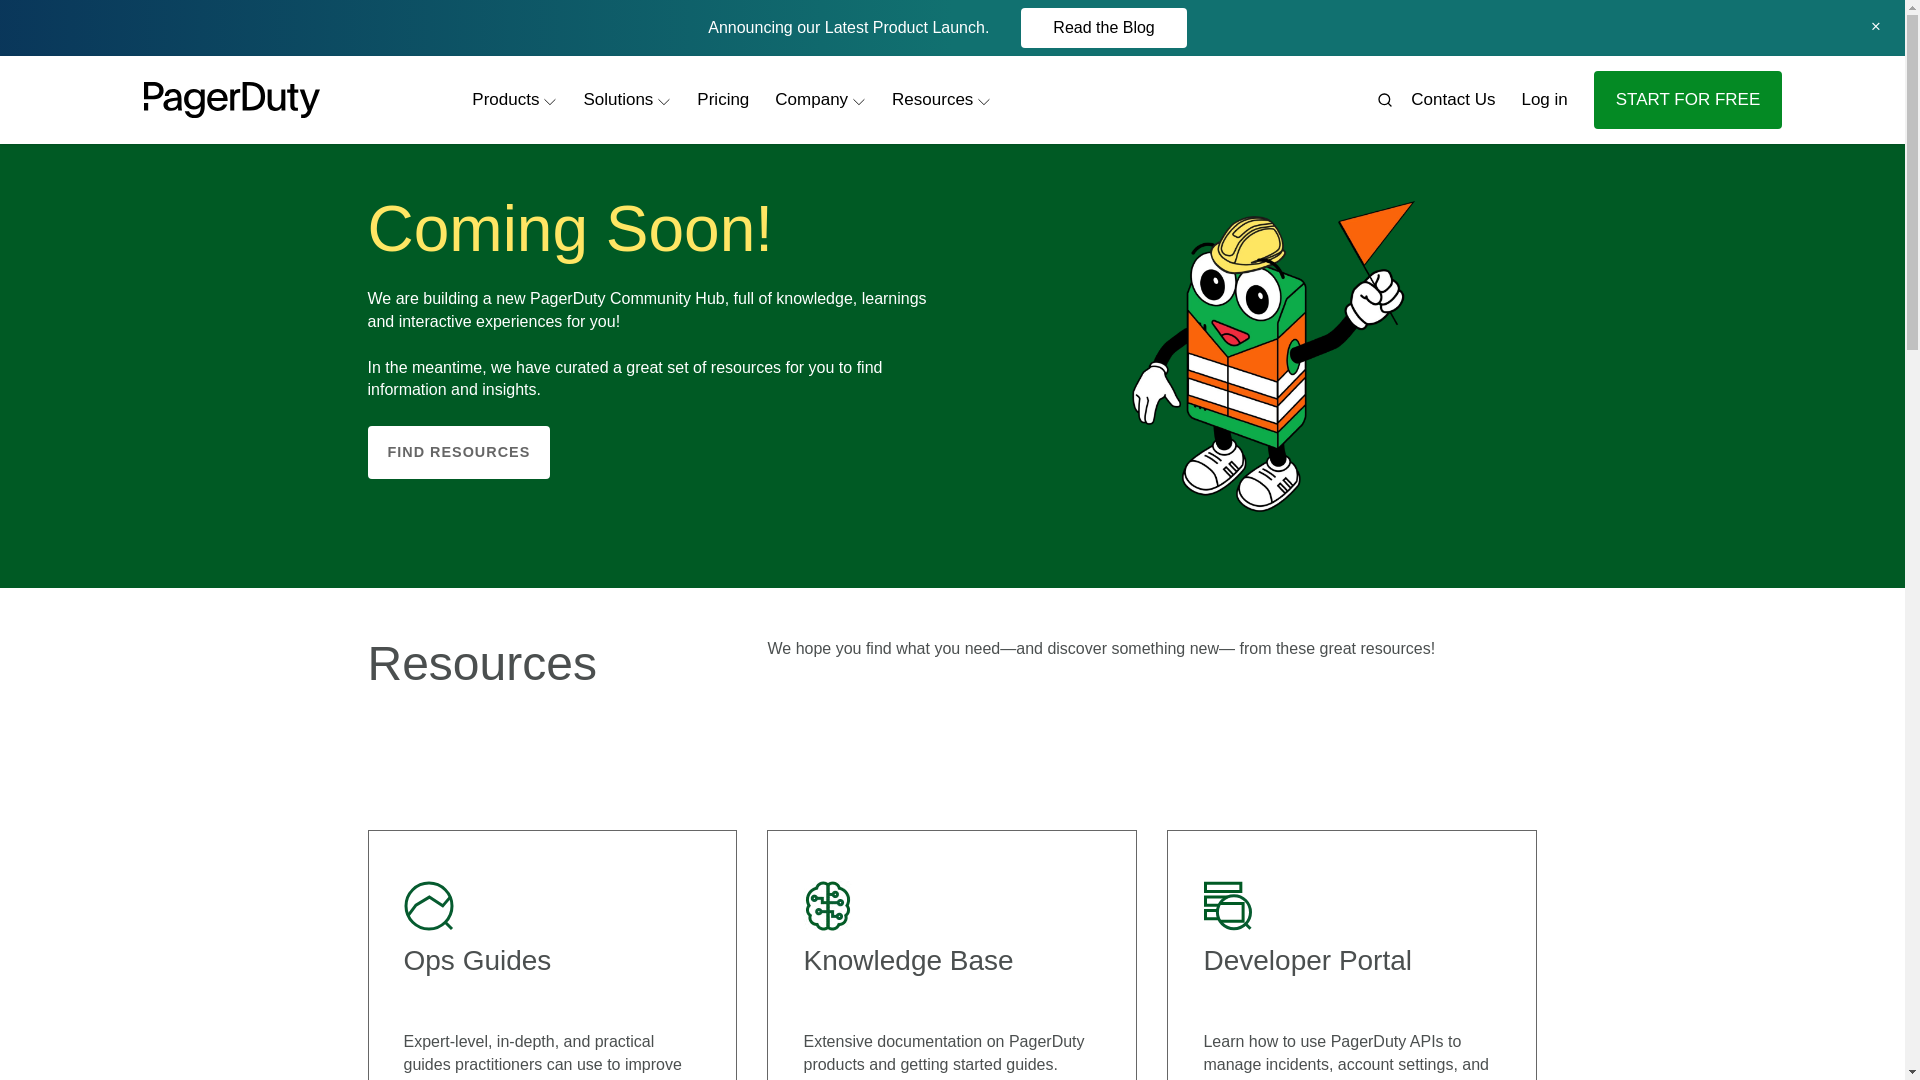 The width and height of the screenshot is (1920, 1080). I want to click on Solutions, so click(1453, 99).